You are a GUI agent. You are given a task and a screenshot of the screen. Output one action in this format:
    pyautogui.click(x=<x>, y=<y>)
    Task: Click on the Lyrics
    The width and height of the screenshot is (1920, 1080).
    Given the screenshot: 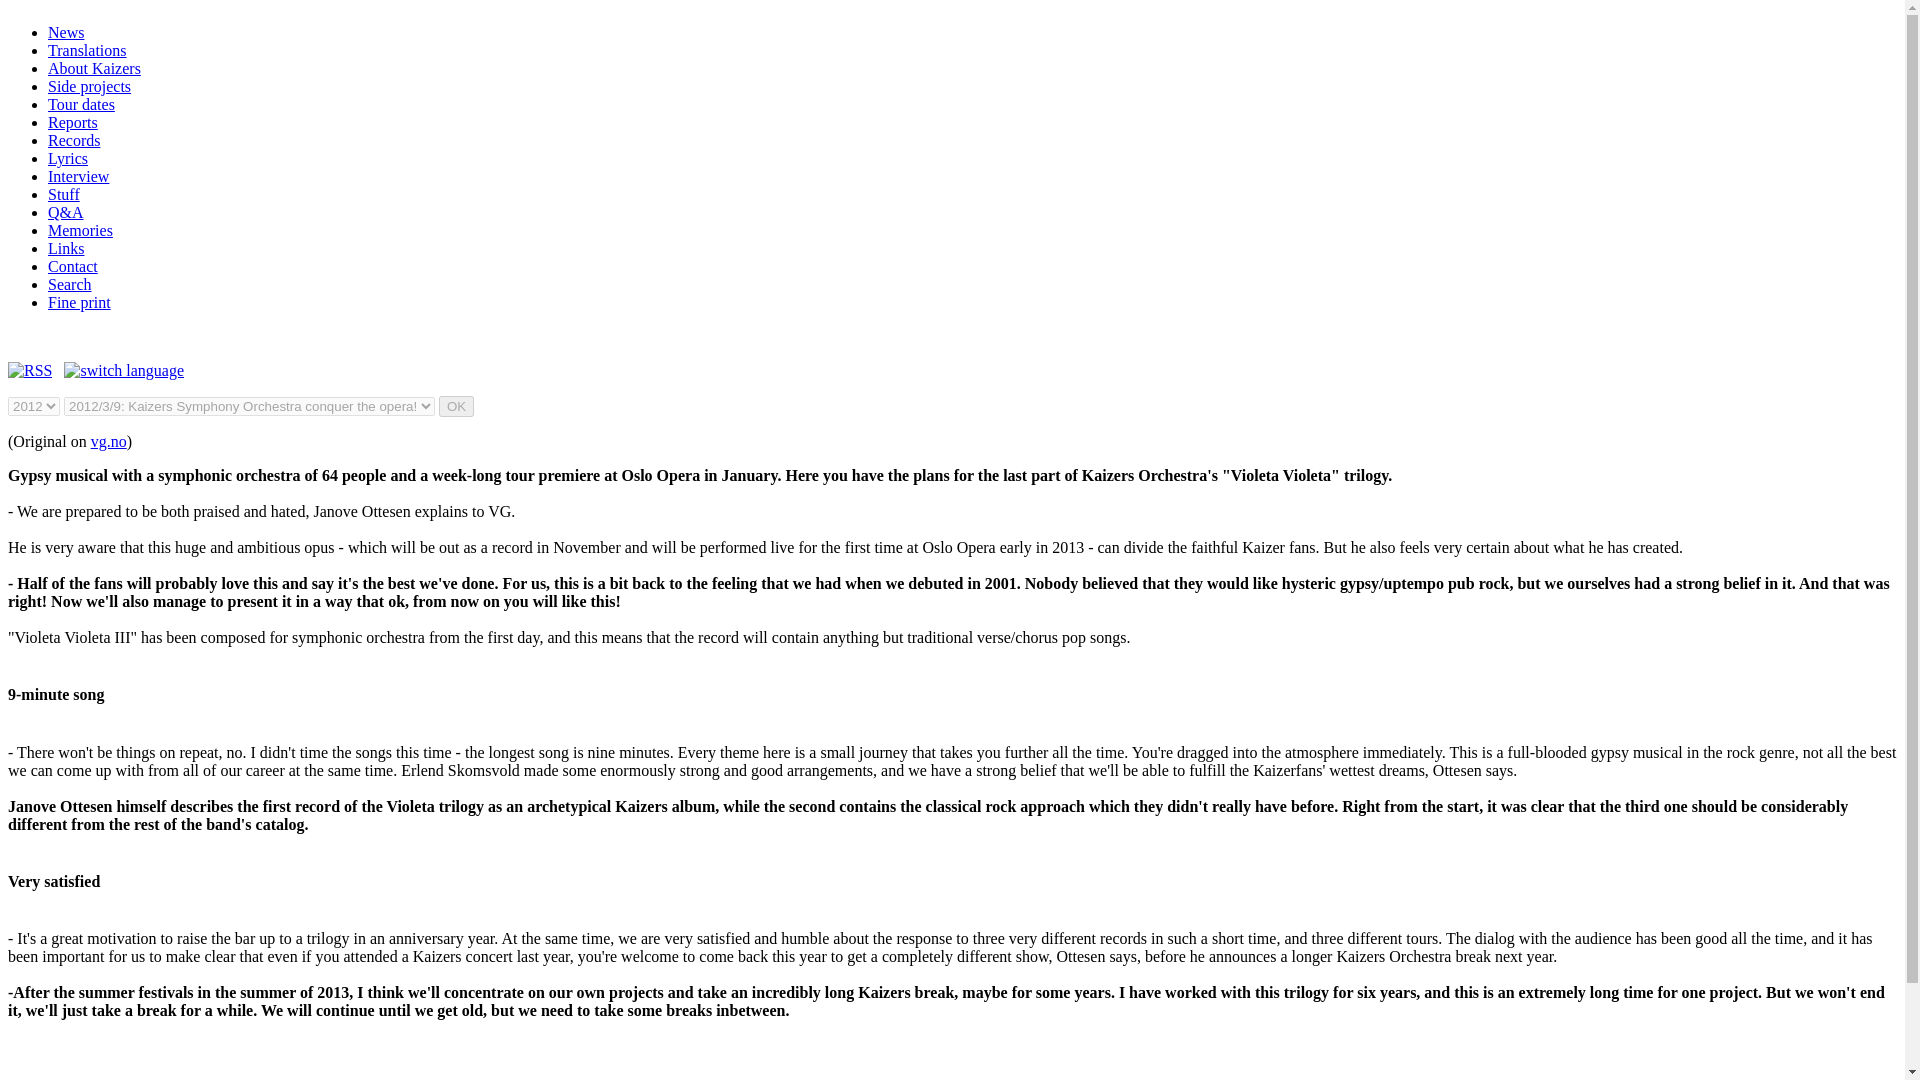 What is the action you would take?
    pyautogui.click(x=68, y=158)
    